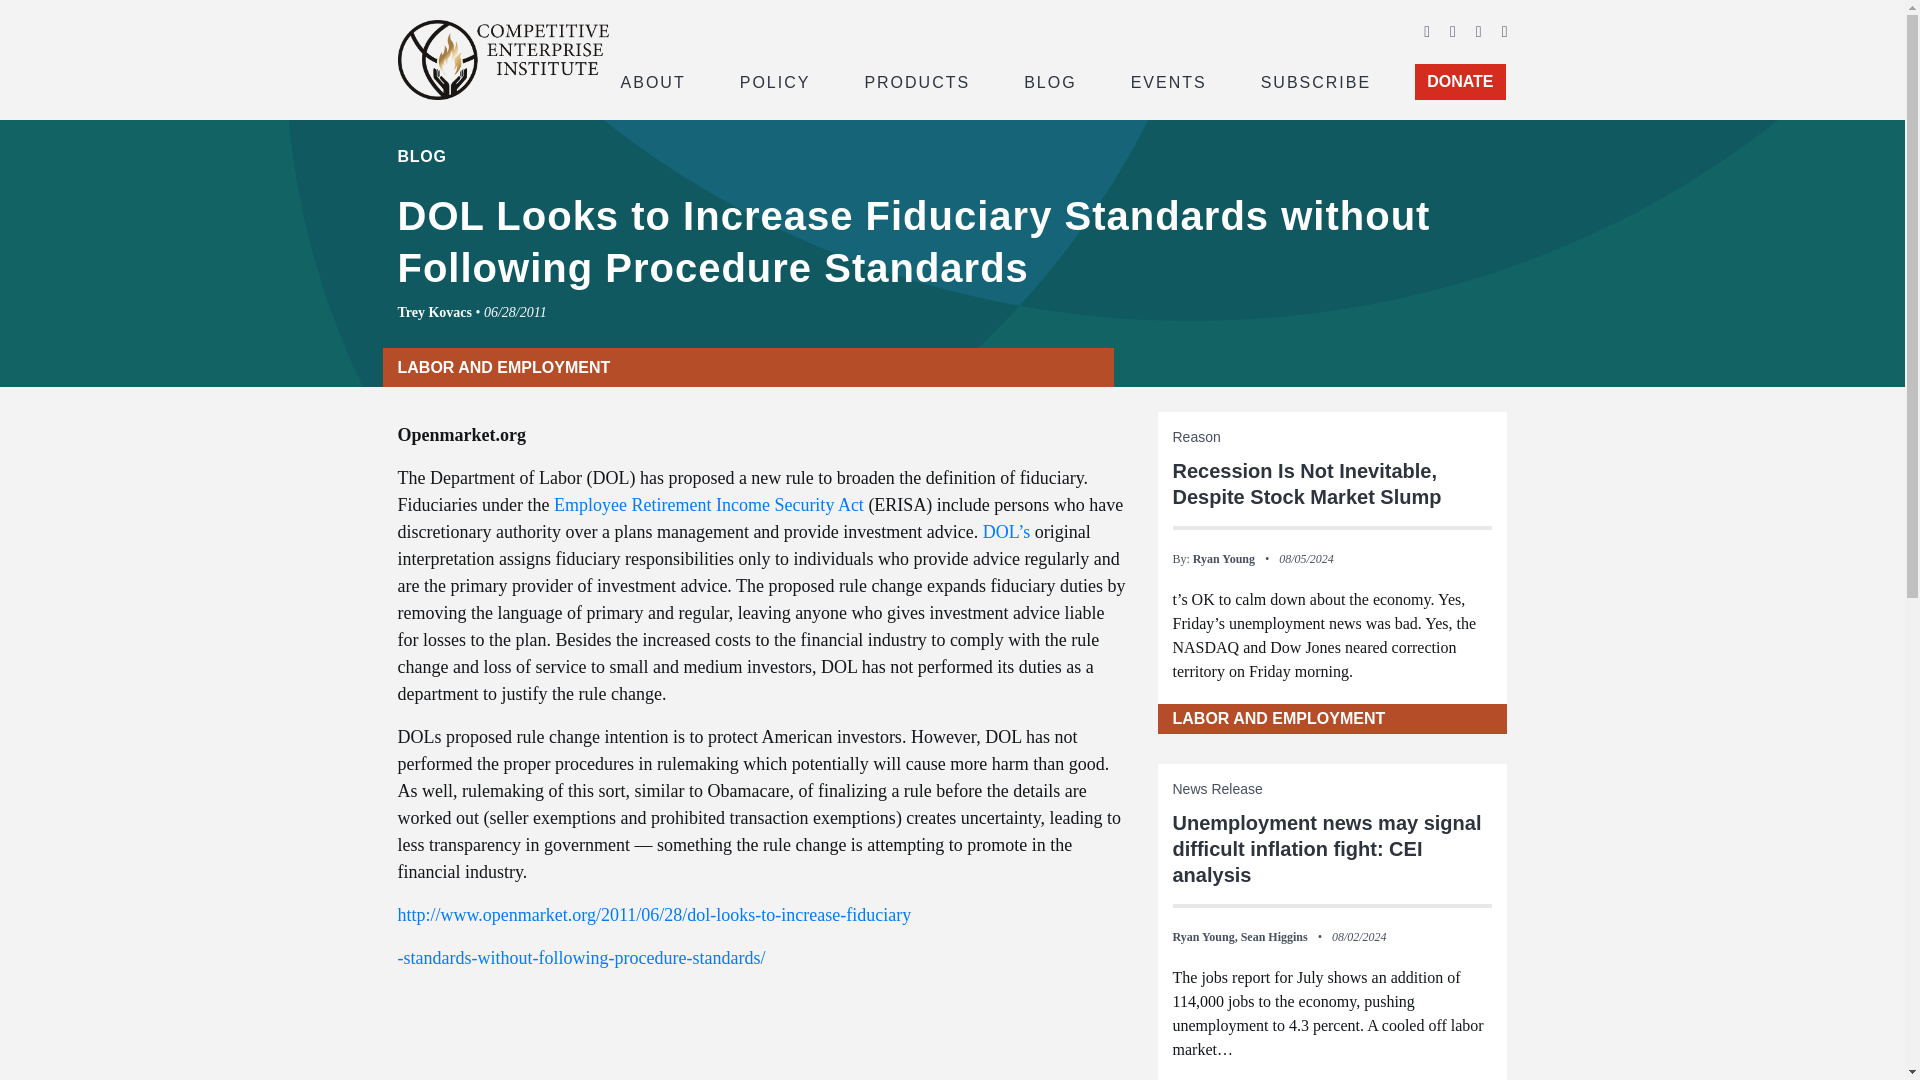 Image resolution: width=1920 pixels, height=1080 pixels. I want to click on SUBSCRIBE, so click(1316, 80).